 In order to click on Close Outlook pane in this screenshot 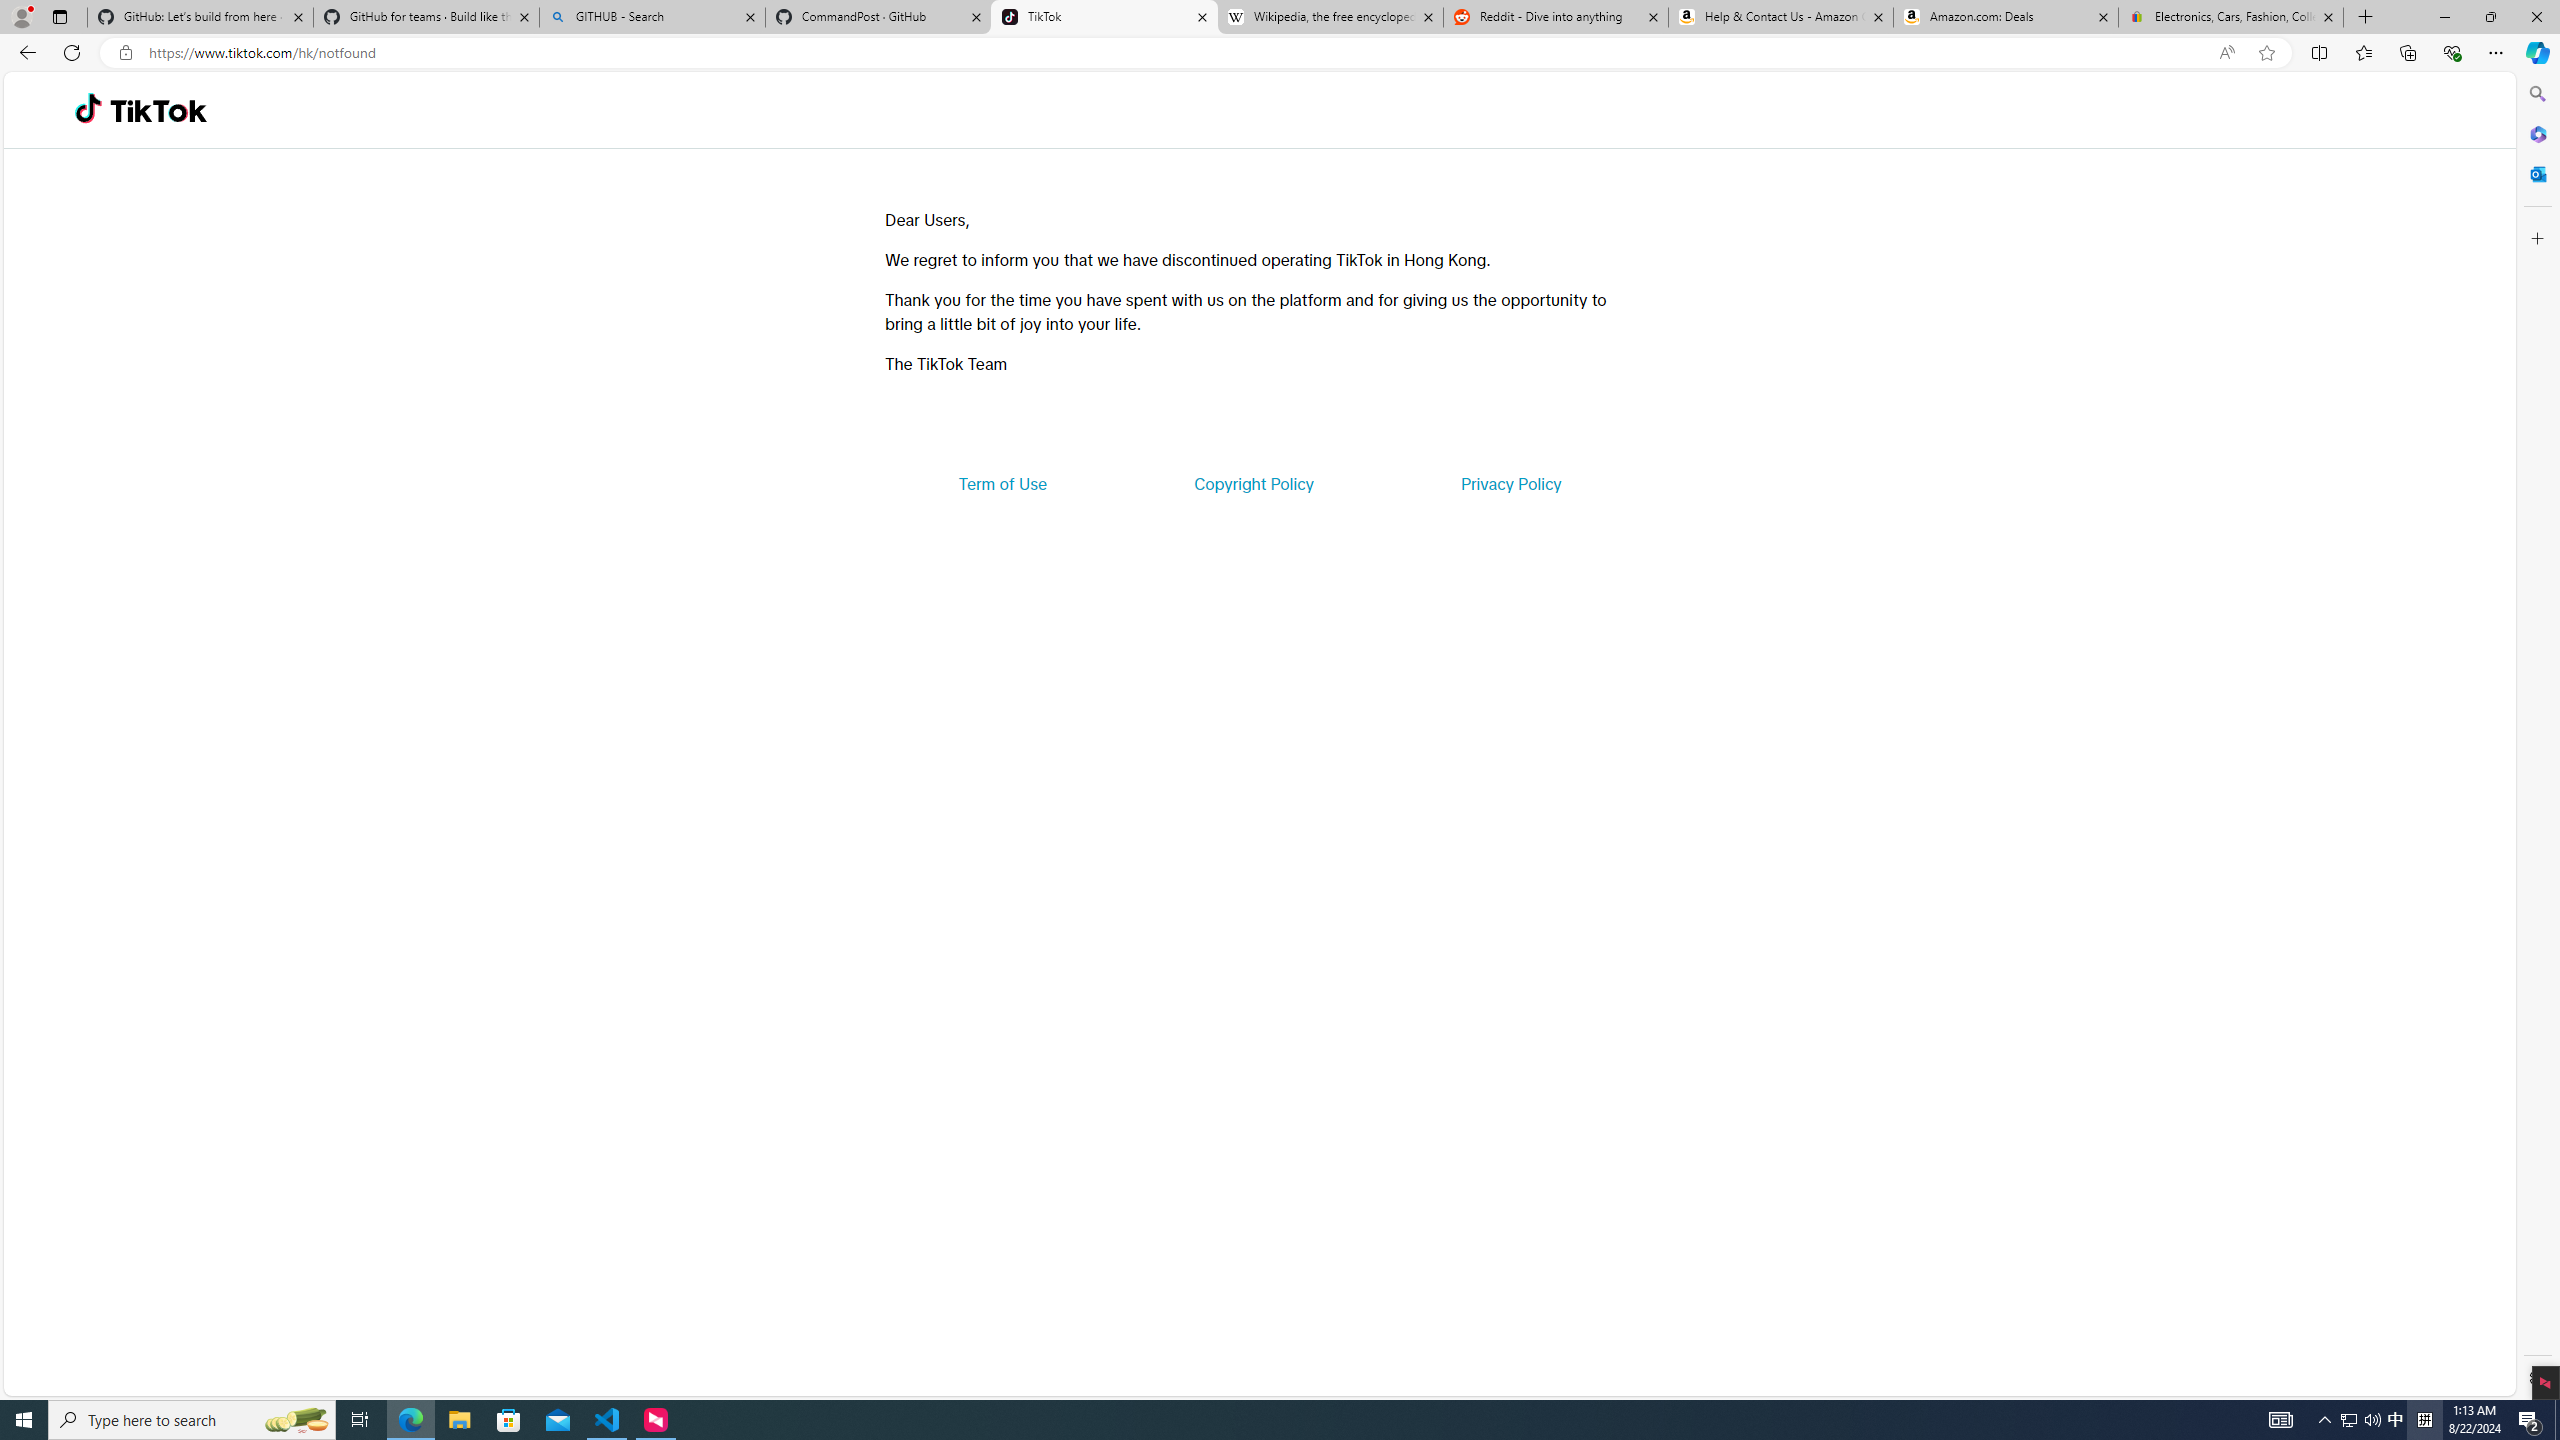, I will do `click(2536, 173)`.